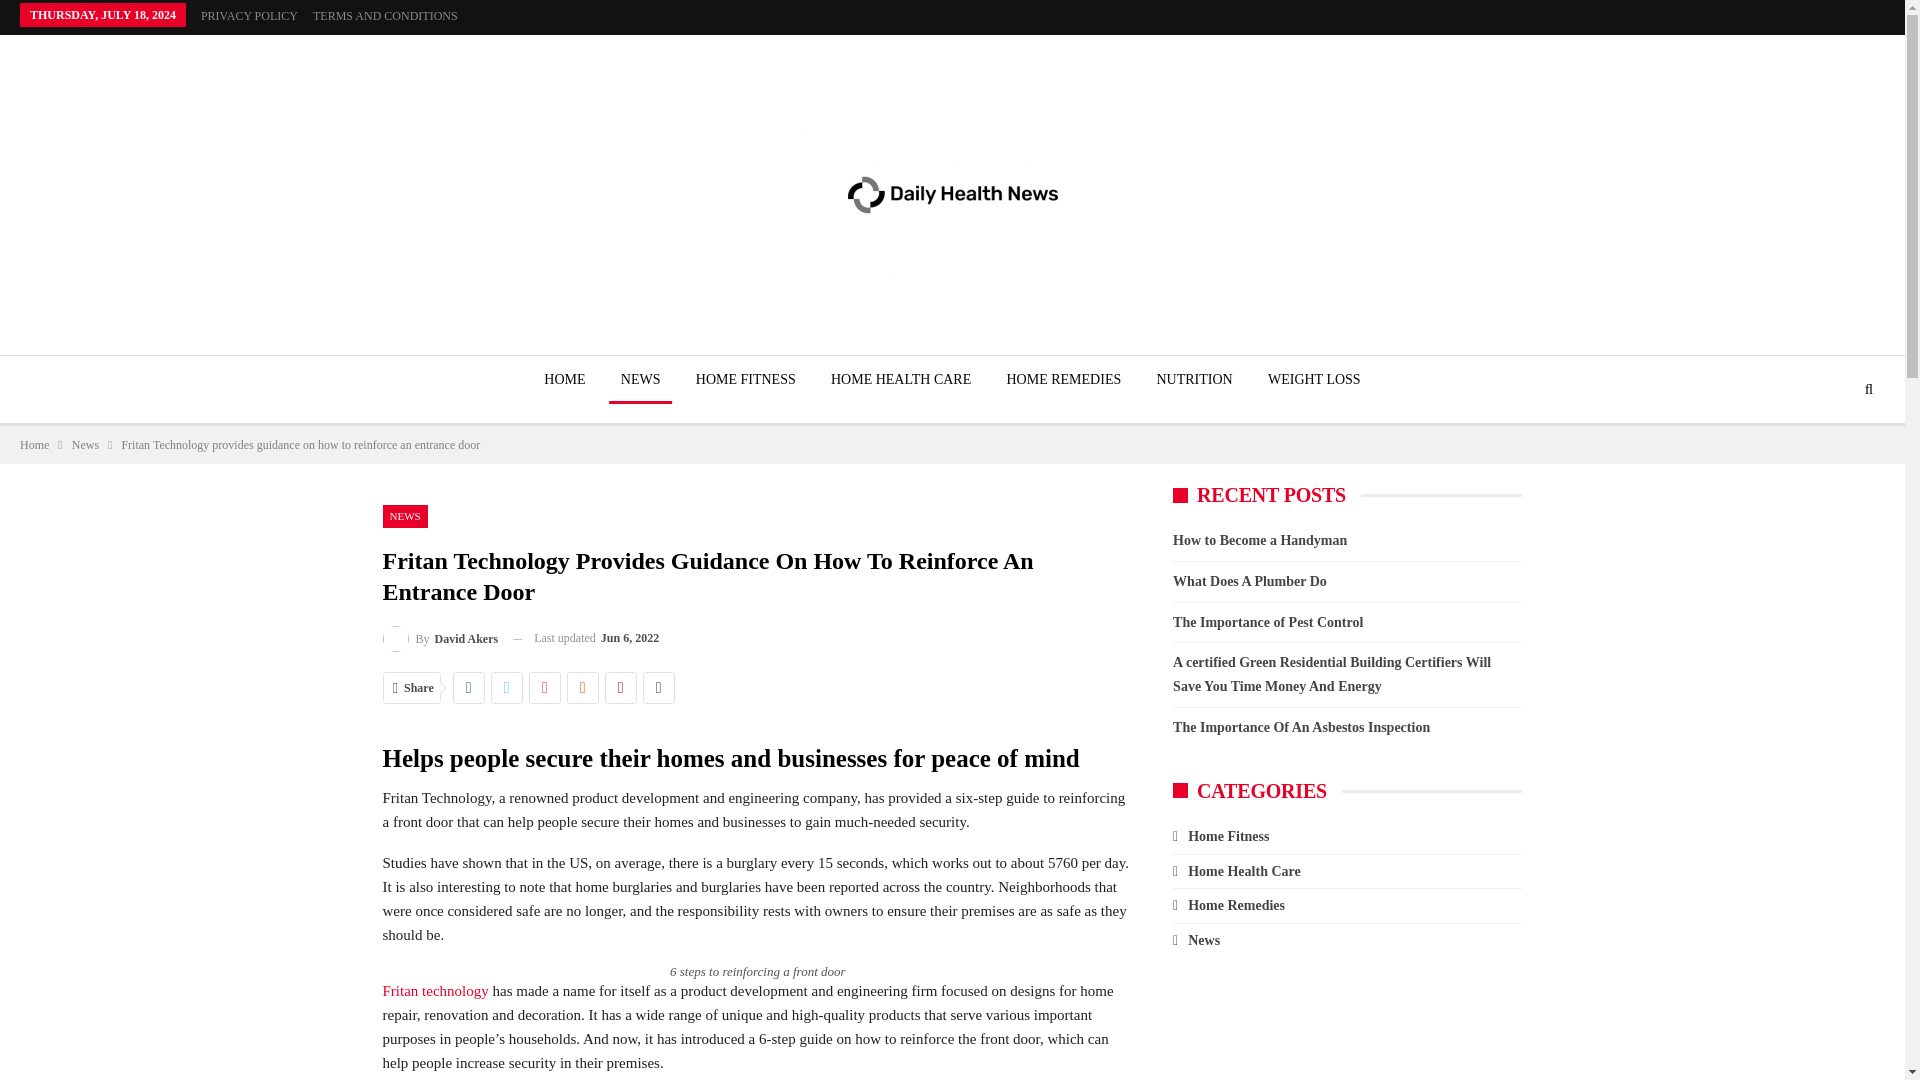 The height and width of the screenshot is (1080, 1920). Describe the element at coordinates (404, 516) in the screenshot. I see `NEWS` at that location.